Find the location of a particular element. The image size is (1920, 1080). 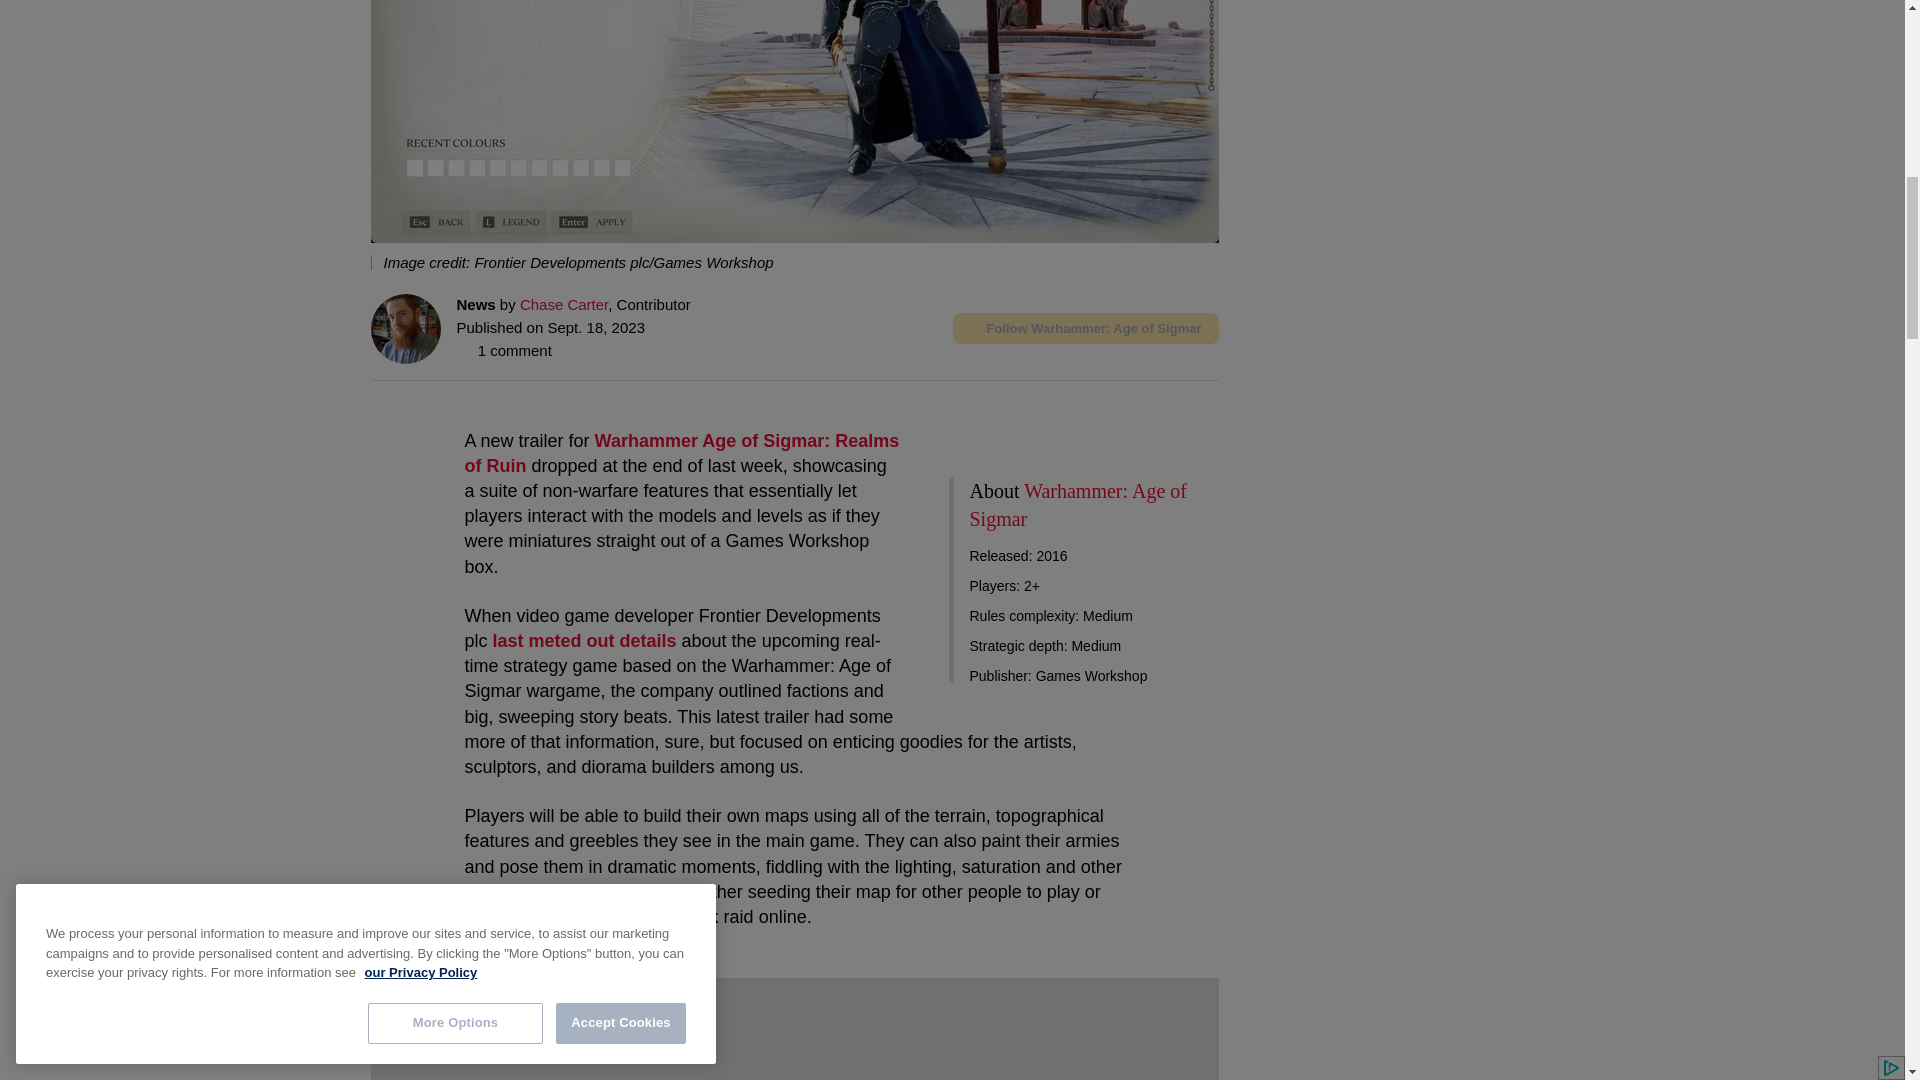

Warhammer: Age of Sigmar is located at coordinates (1078, 504).